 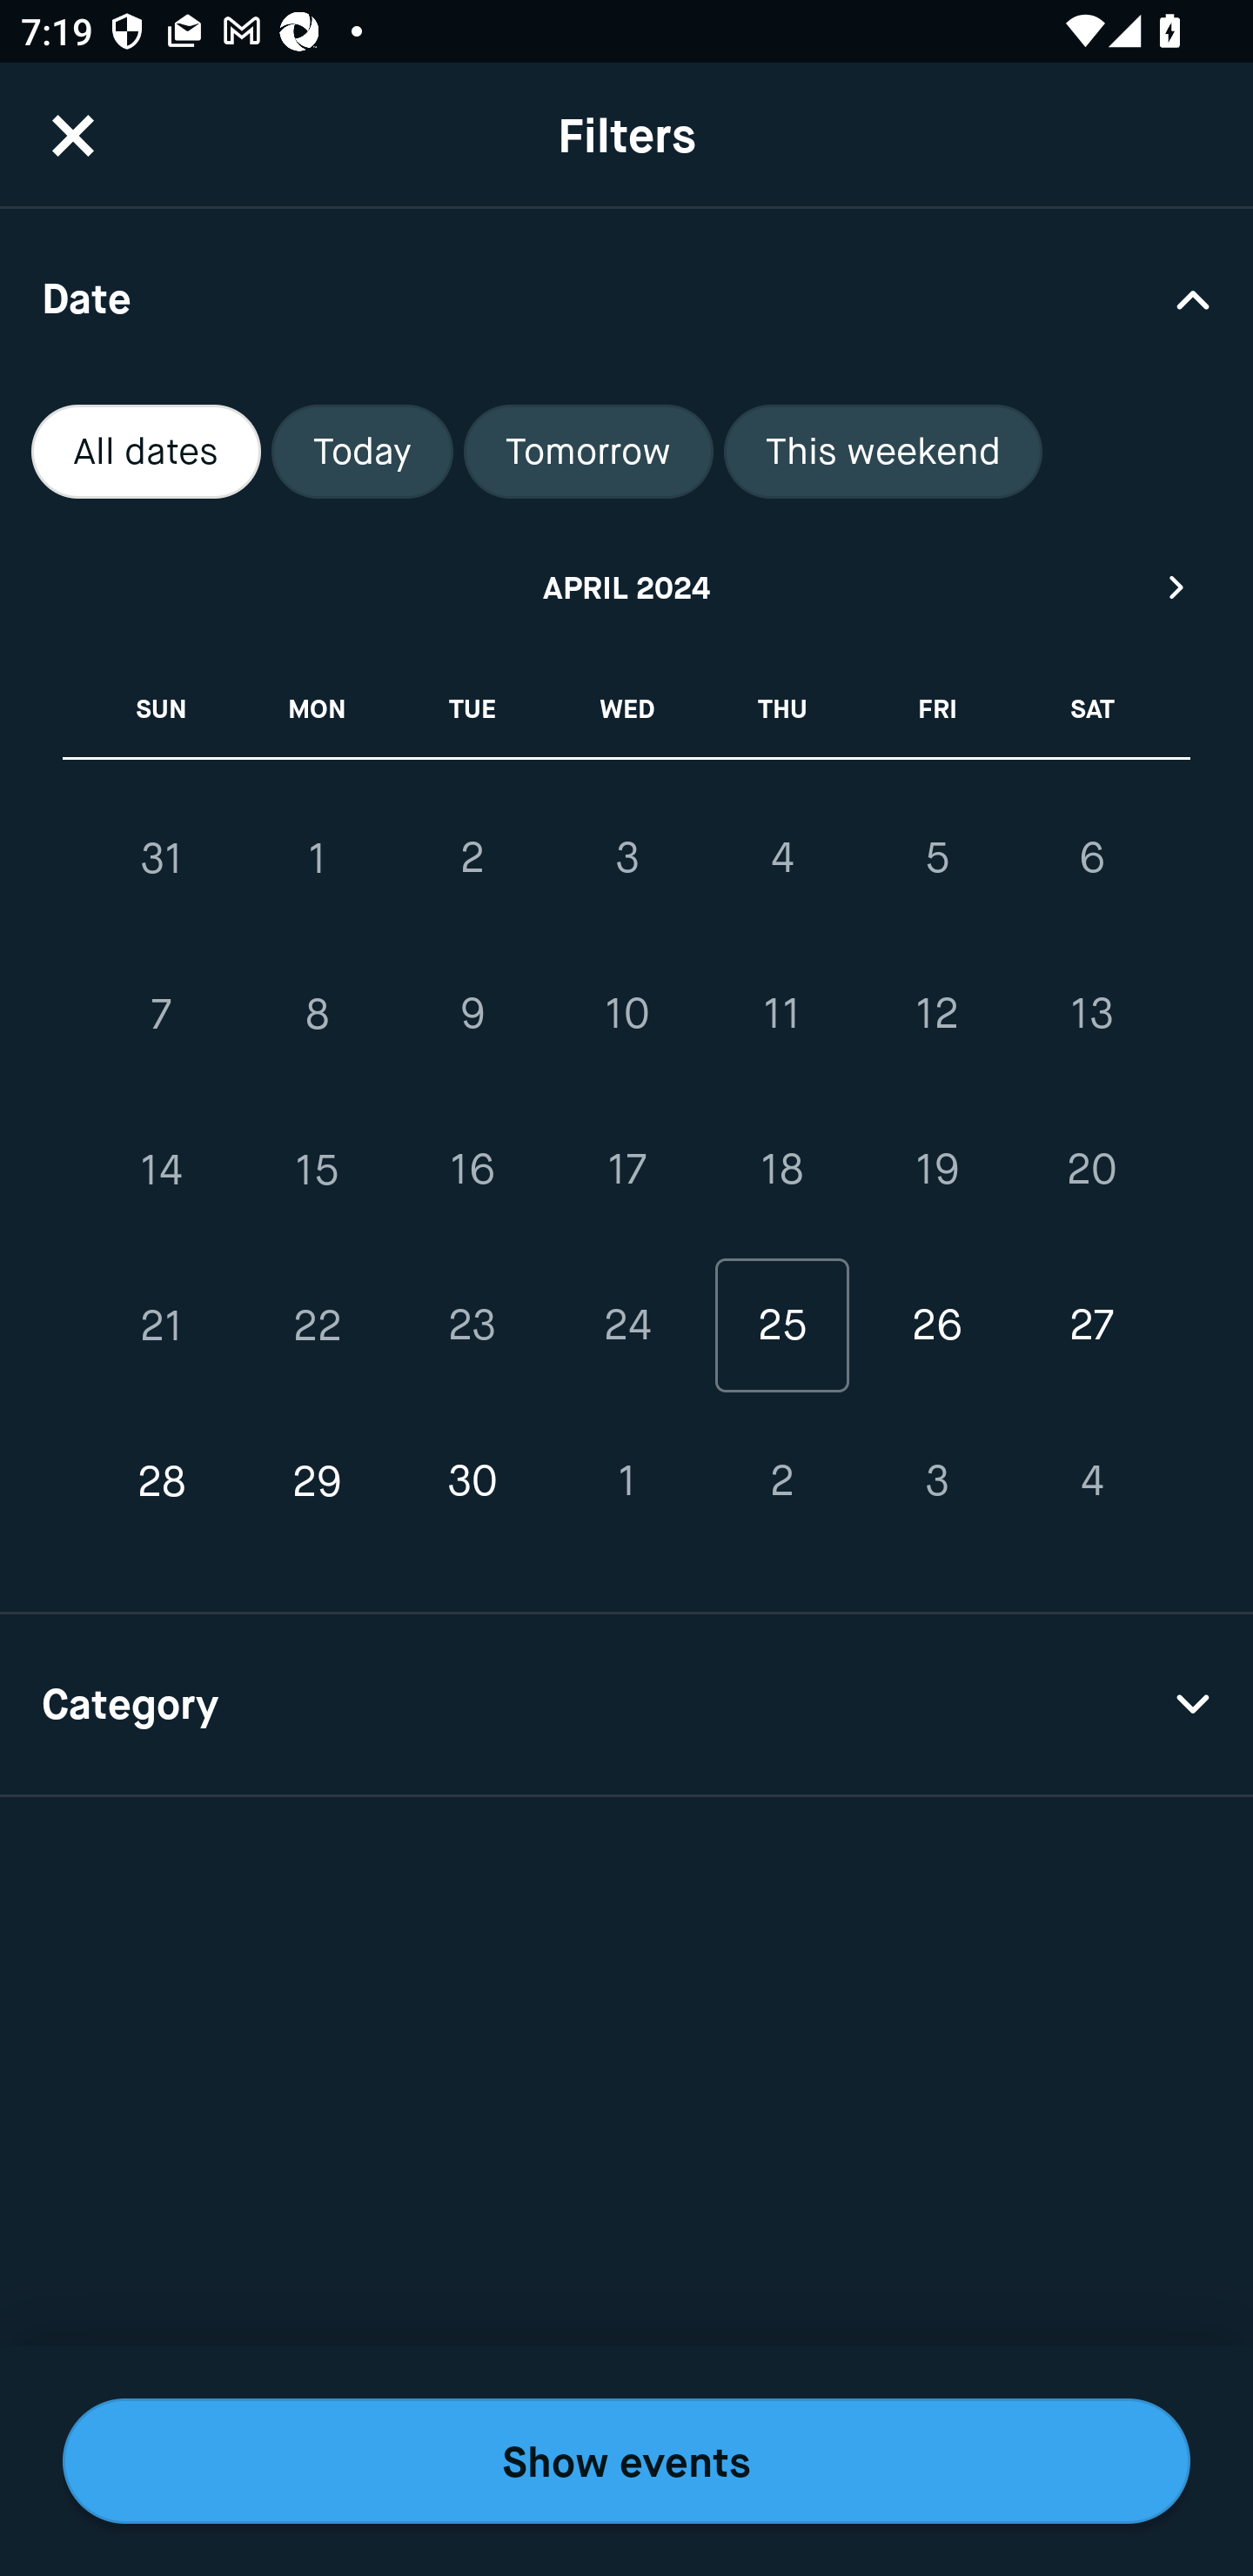 I want to click on 12, so click(x=936, y=1015).